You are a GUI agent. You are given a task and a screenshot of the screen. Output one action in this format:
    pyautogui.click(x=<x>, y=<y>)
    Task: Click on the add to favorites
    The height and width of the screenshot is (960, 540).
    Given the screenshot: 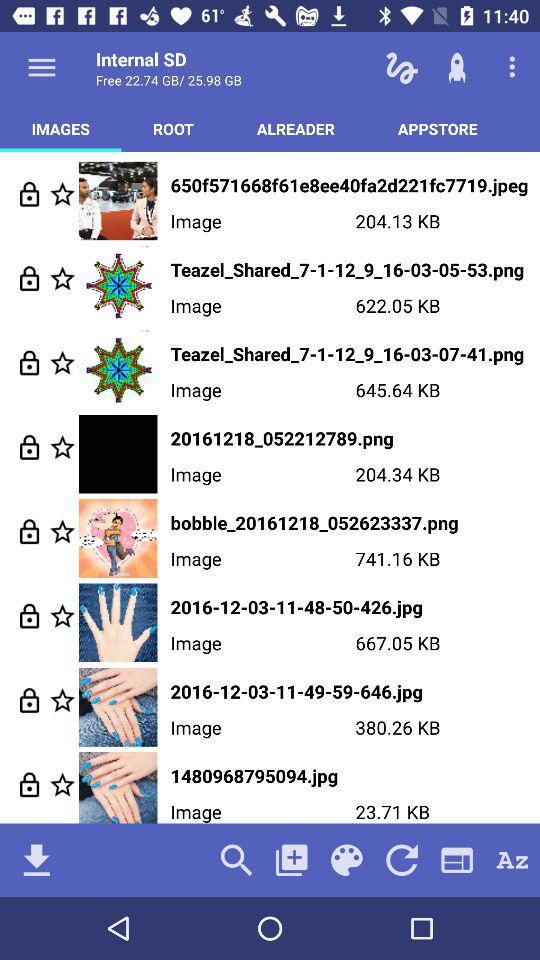 What is the action you would take?
    pyautogui.click(x=62, y=616)
    